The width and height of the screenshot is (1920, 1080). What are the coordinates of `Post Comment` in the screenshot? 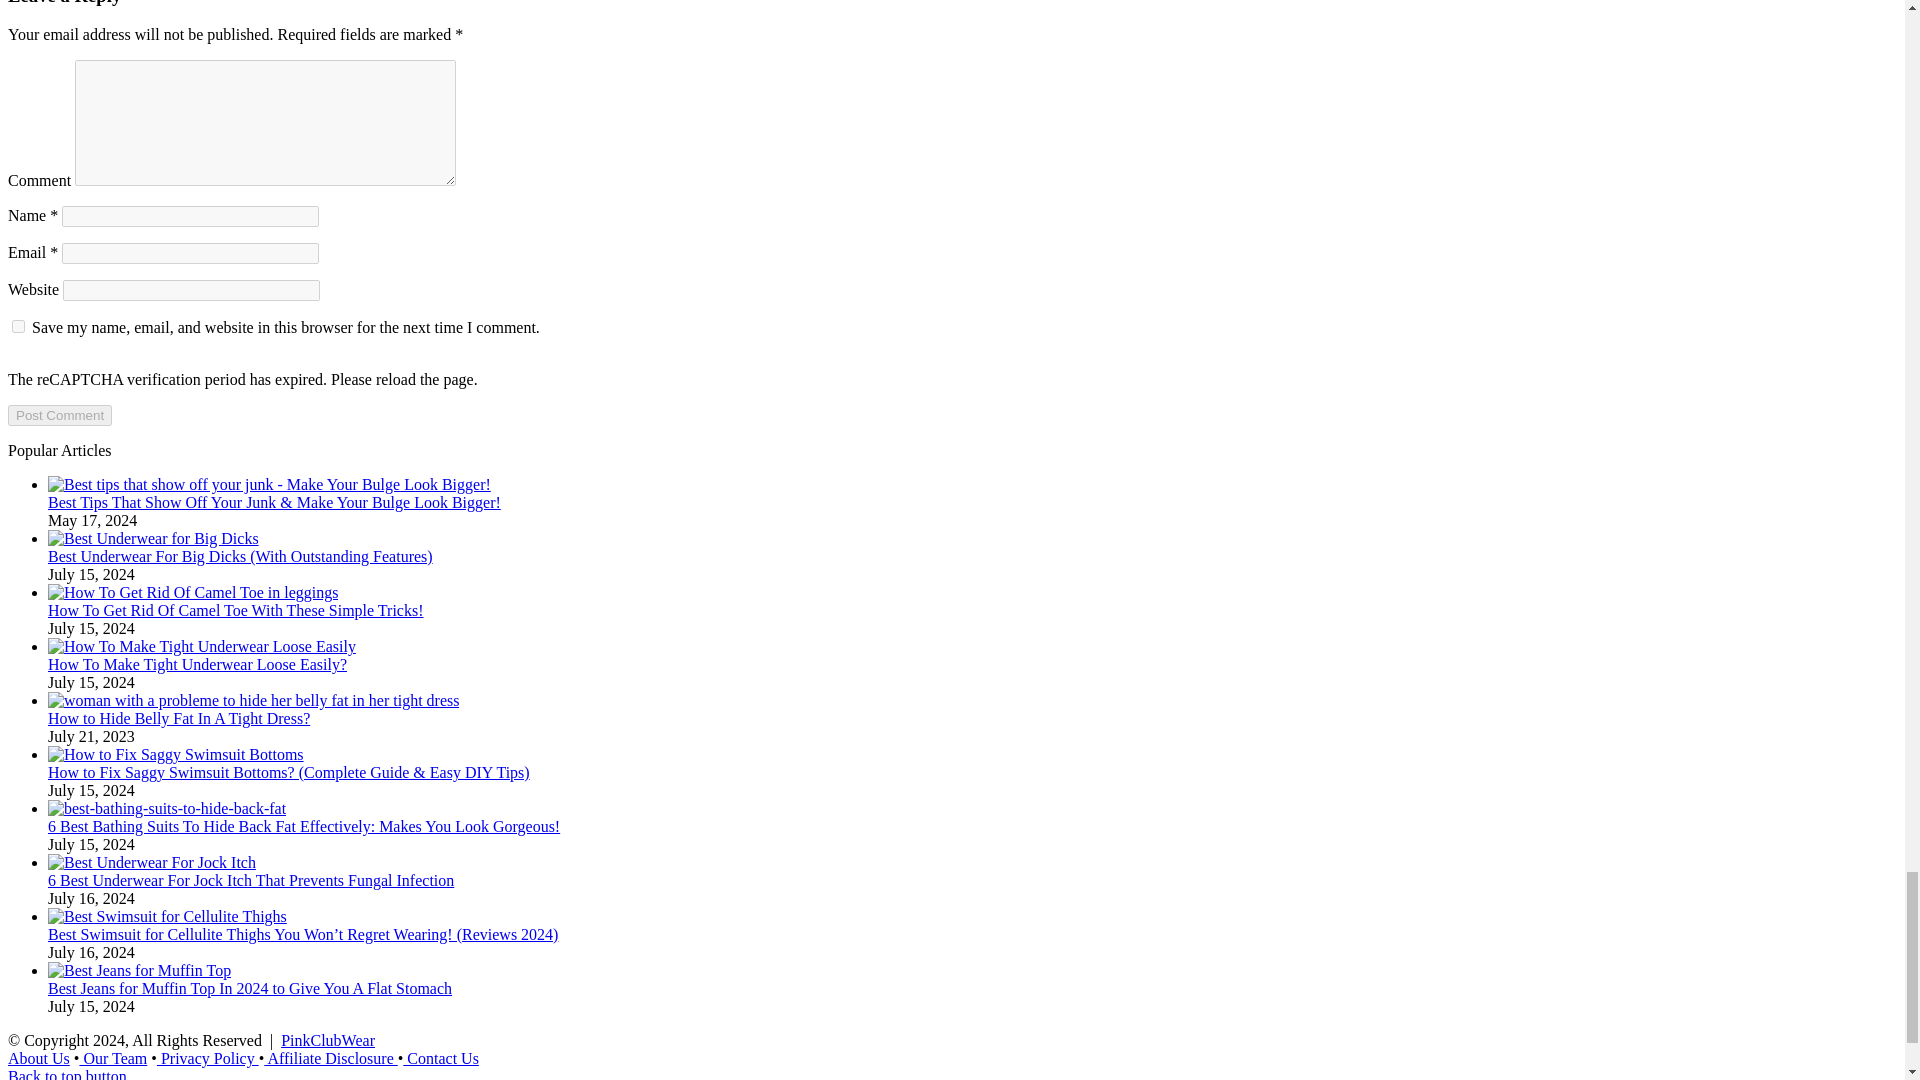 It's located at (59, 415).